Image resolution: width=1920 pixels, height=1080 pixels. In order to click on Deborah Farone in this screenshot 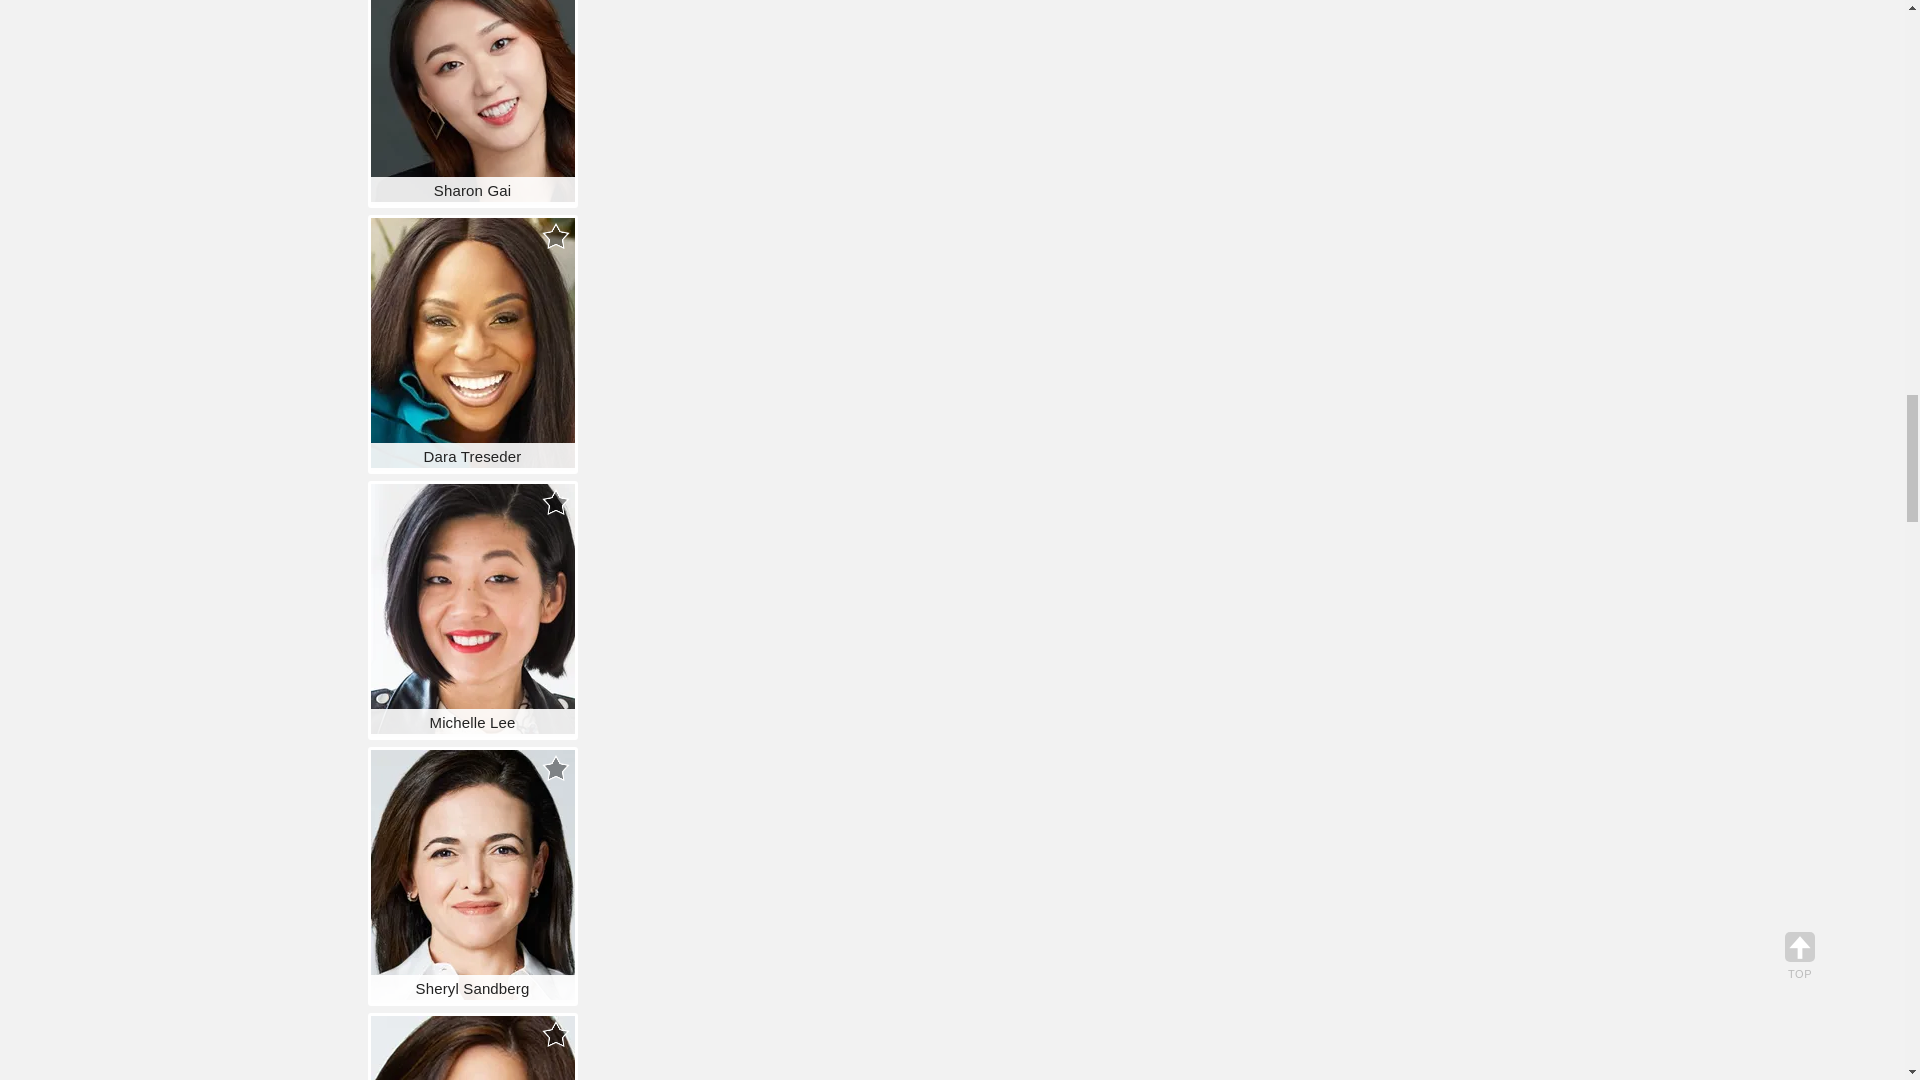, I will do `click(472, 1048)`.